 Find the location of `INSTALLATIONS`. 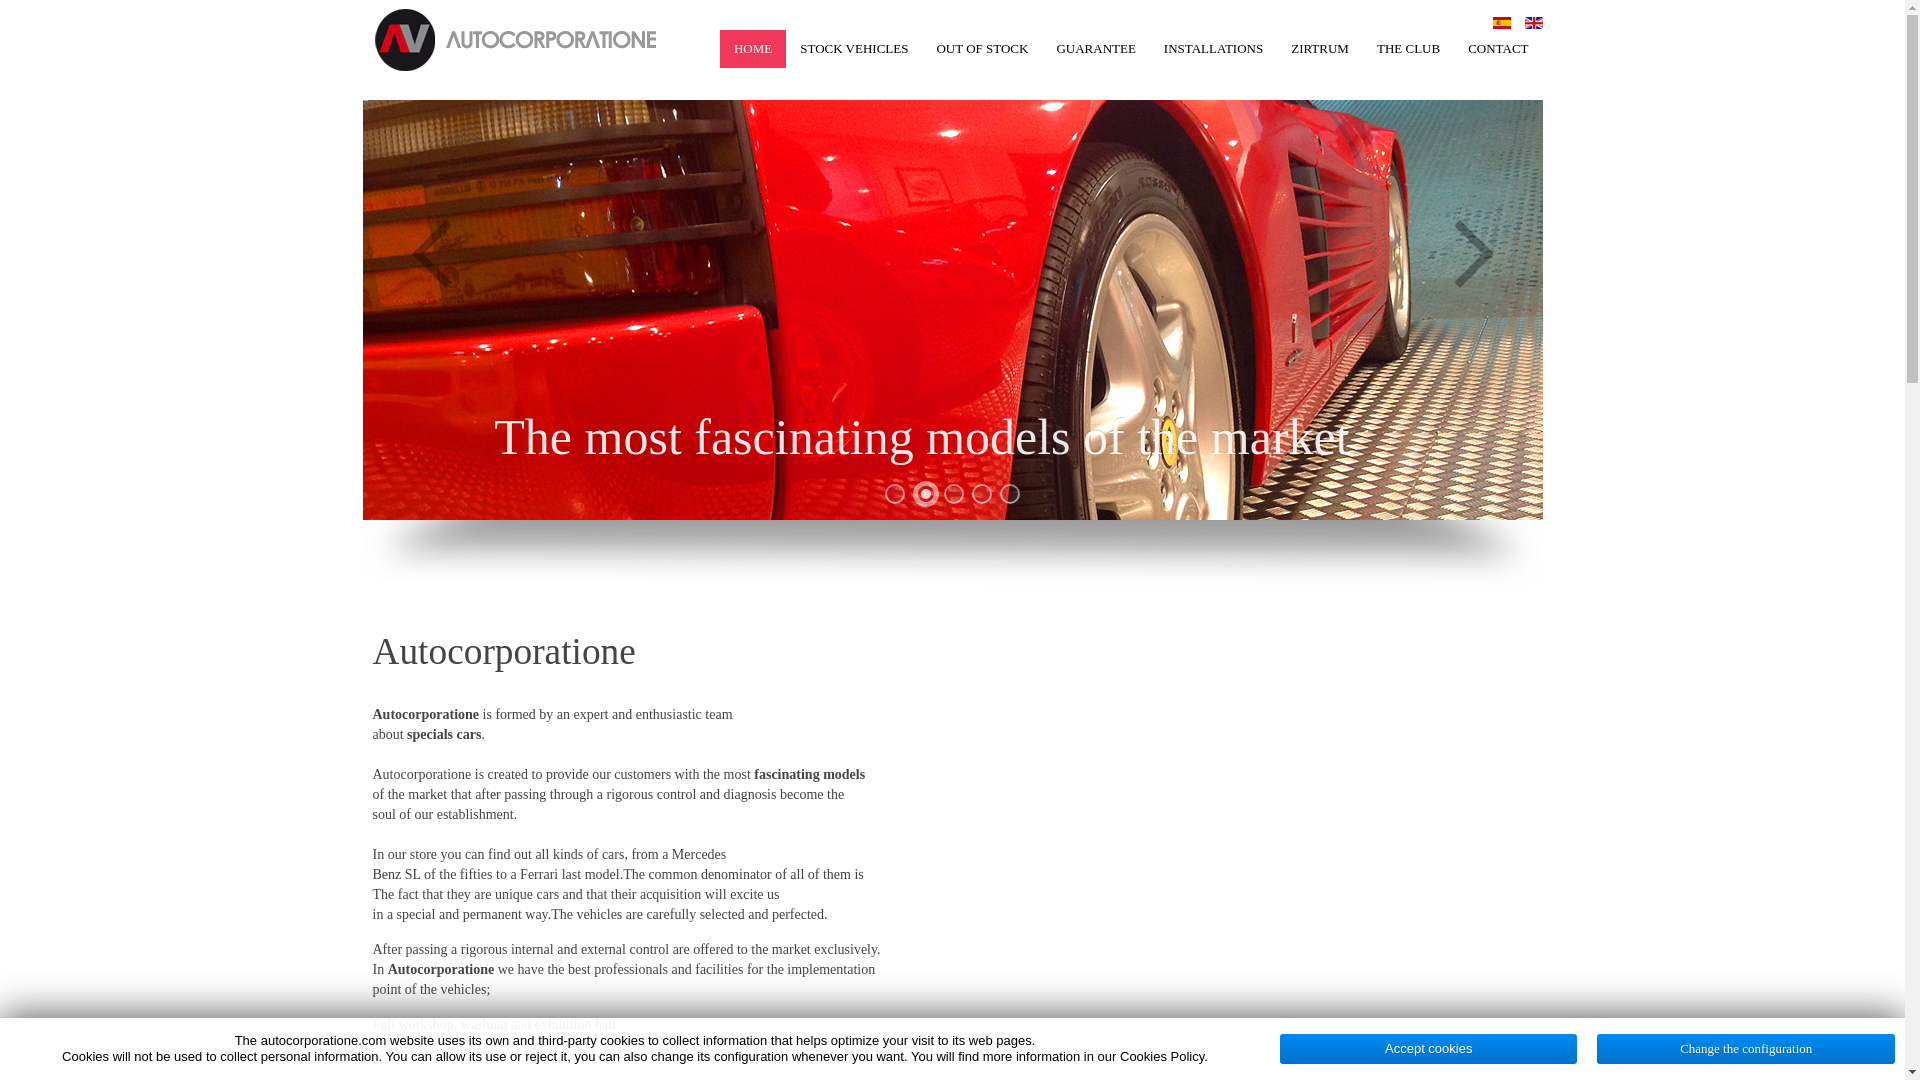

INSTALLATIONS is located at coordinates (1213, 49).